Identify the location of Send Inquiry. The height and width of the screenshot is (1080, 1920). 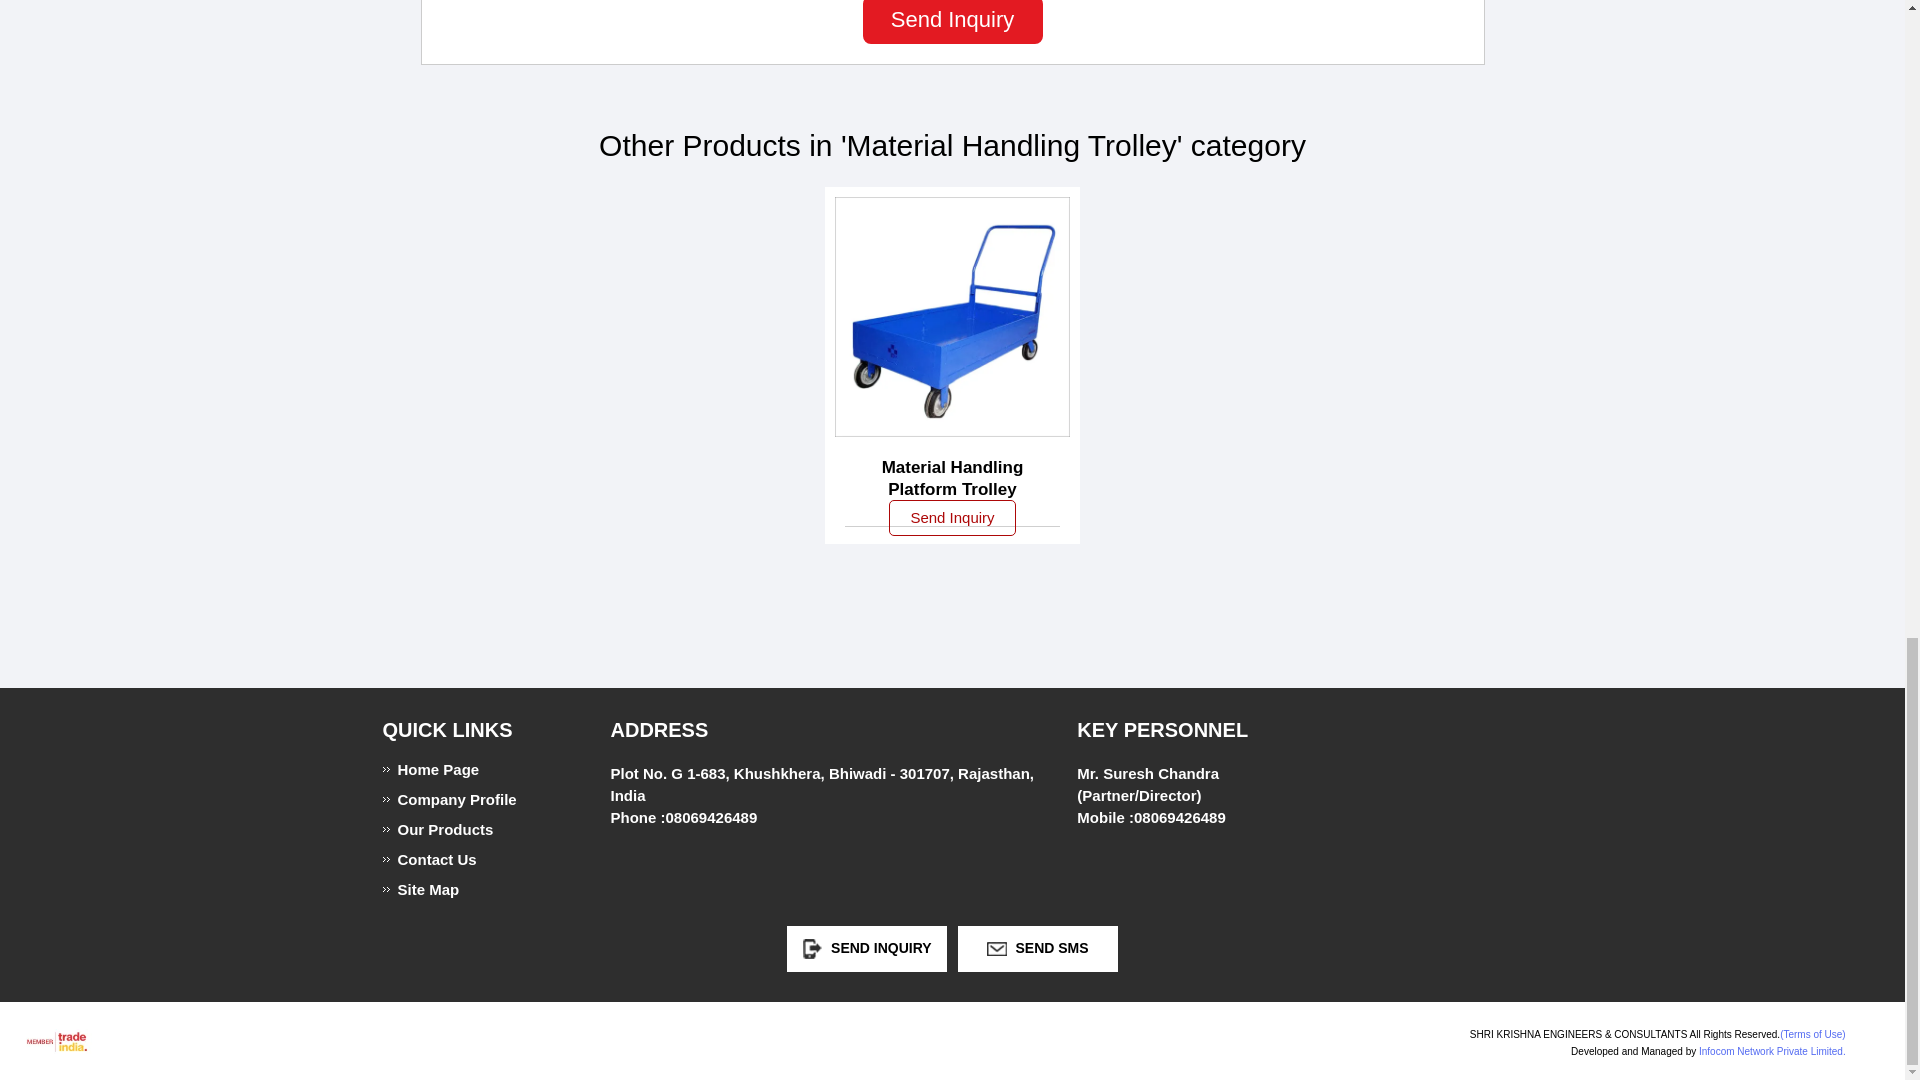
(812, 948).